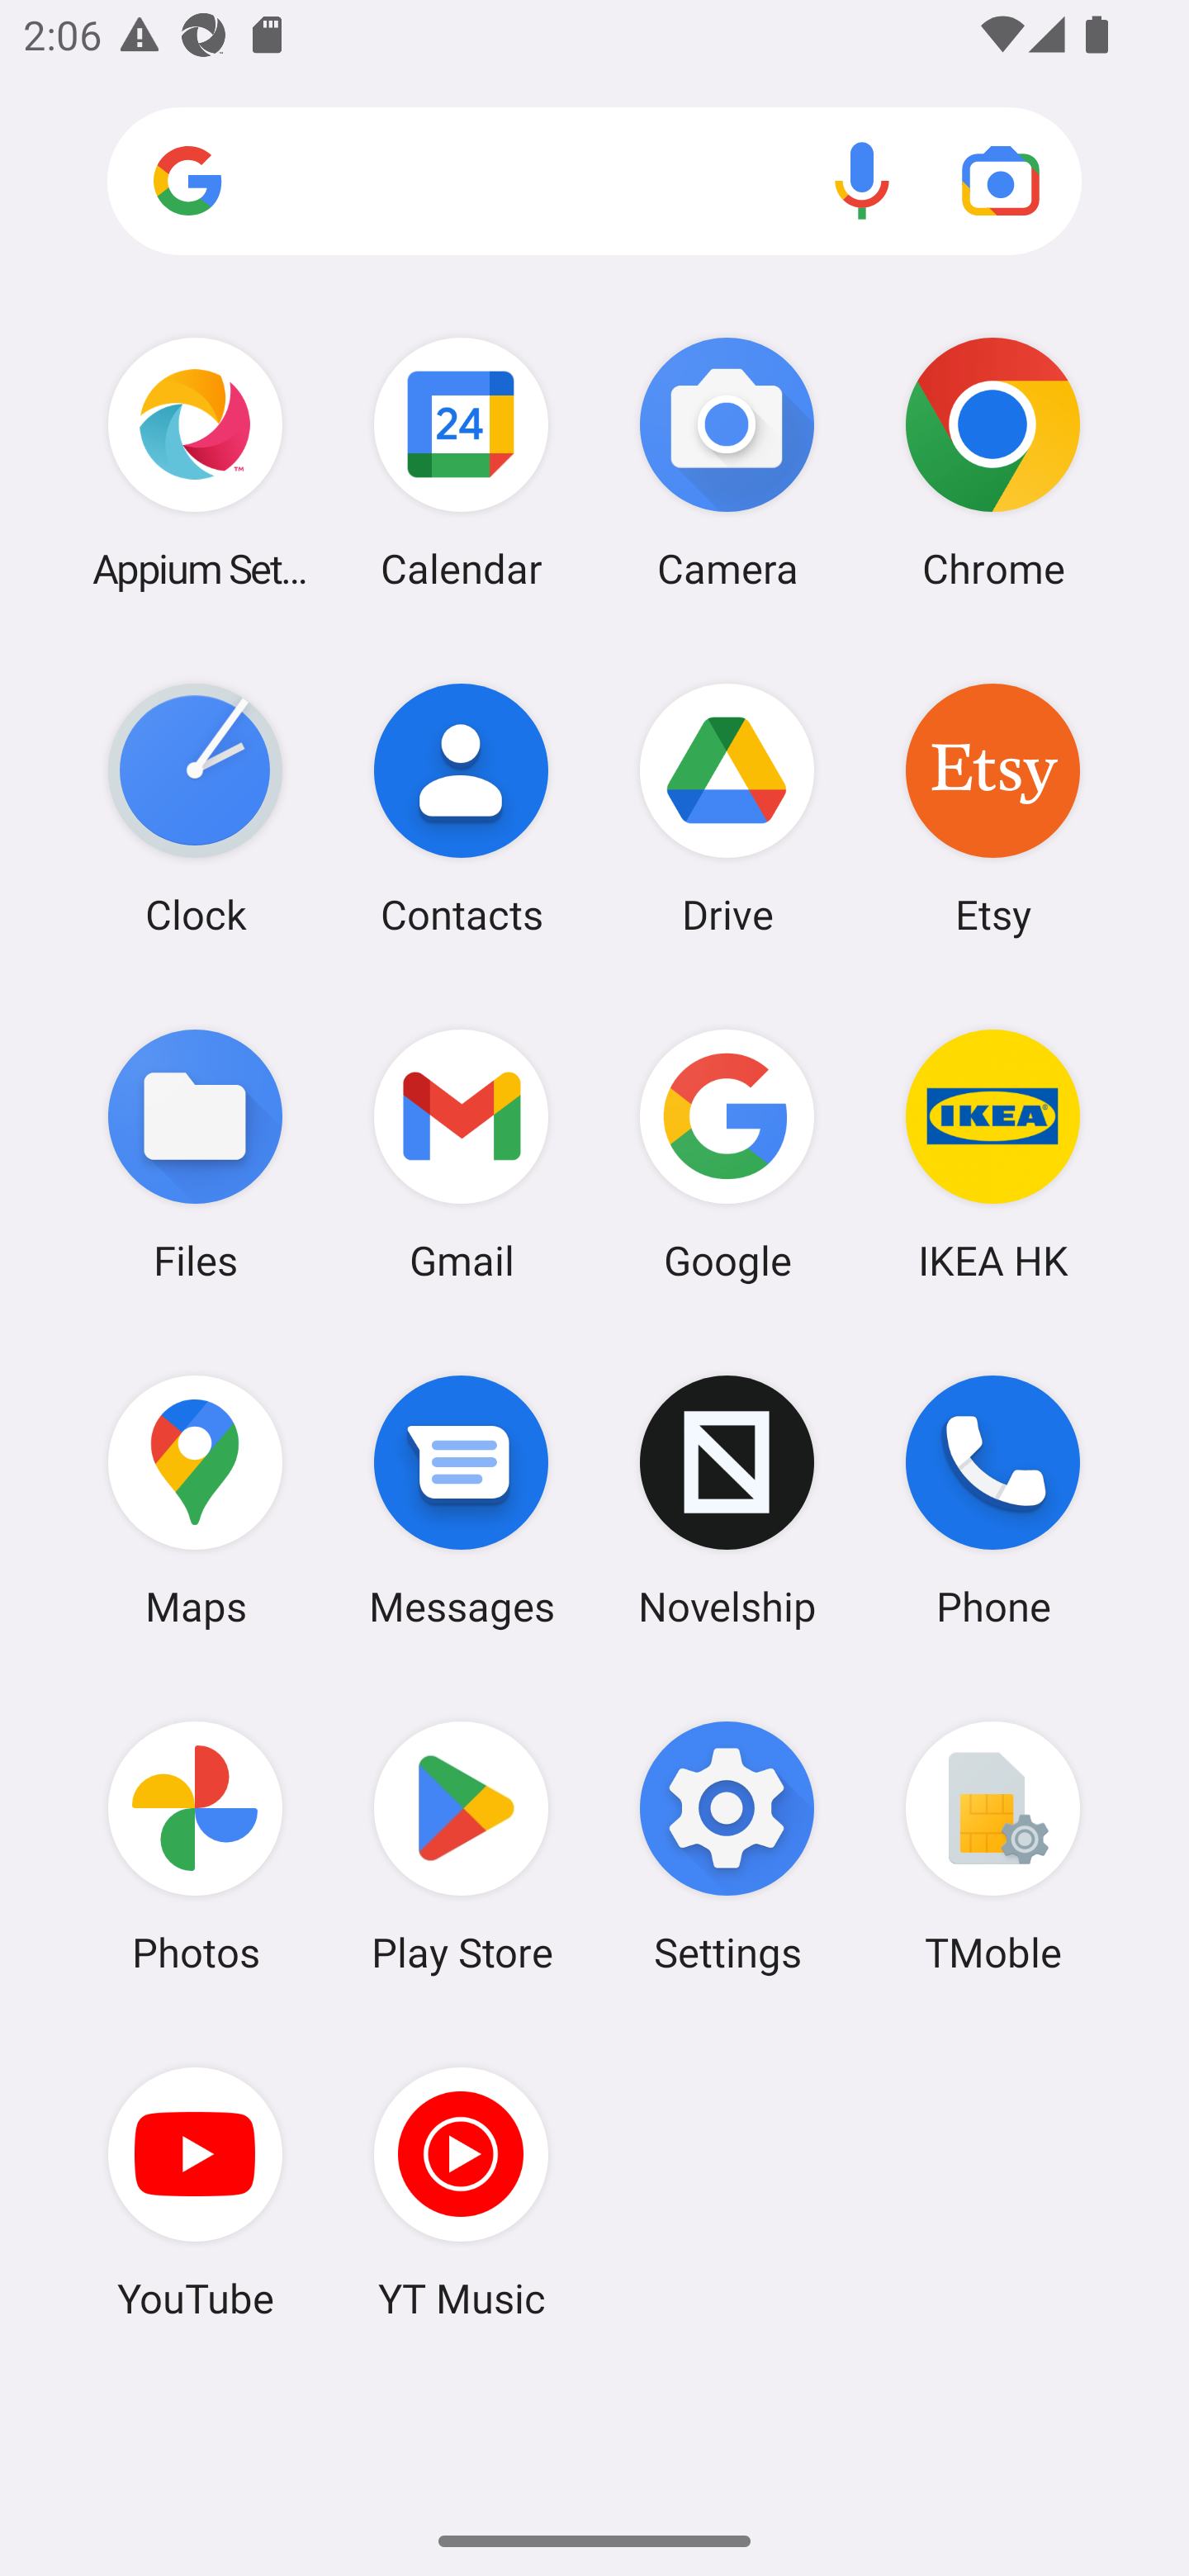  Describe the element at coordinates (195, 462) in the screenshot. I see `Appium Settings` at that location.